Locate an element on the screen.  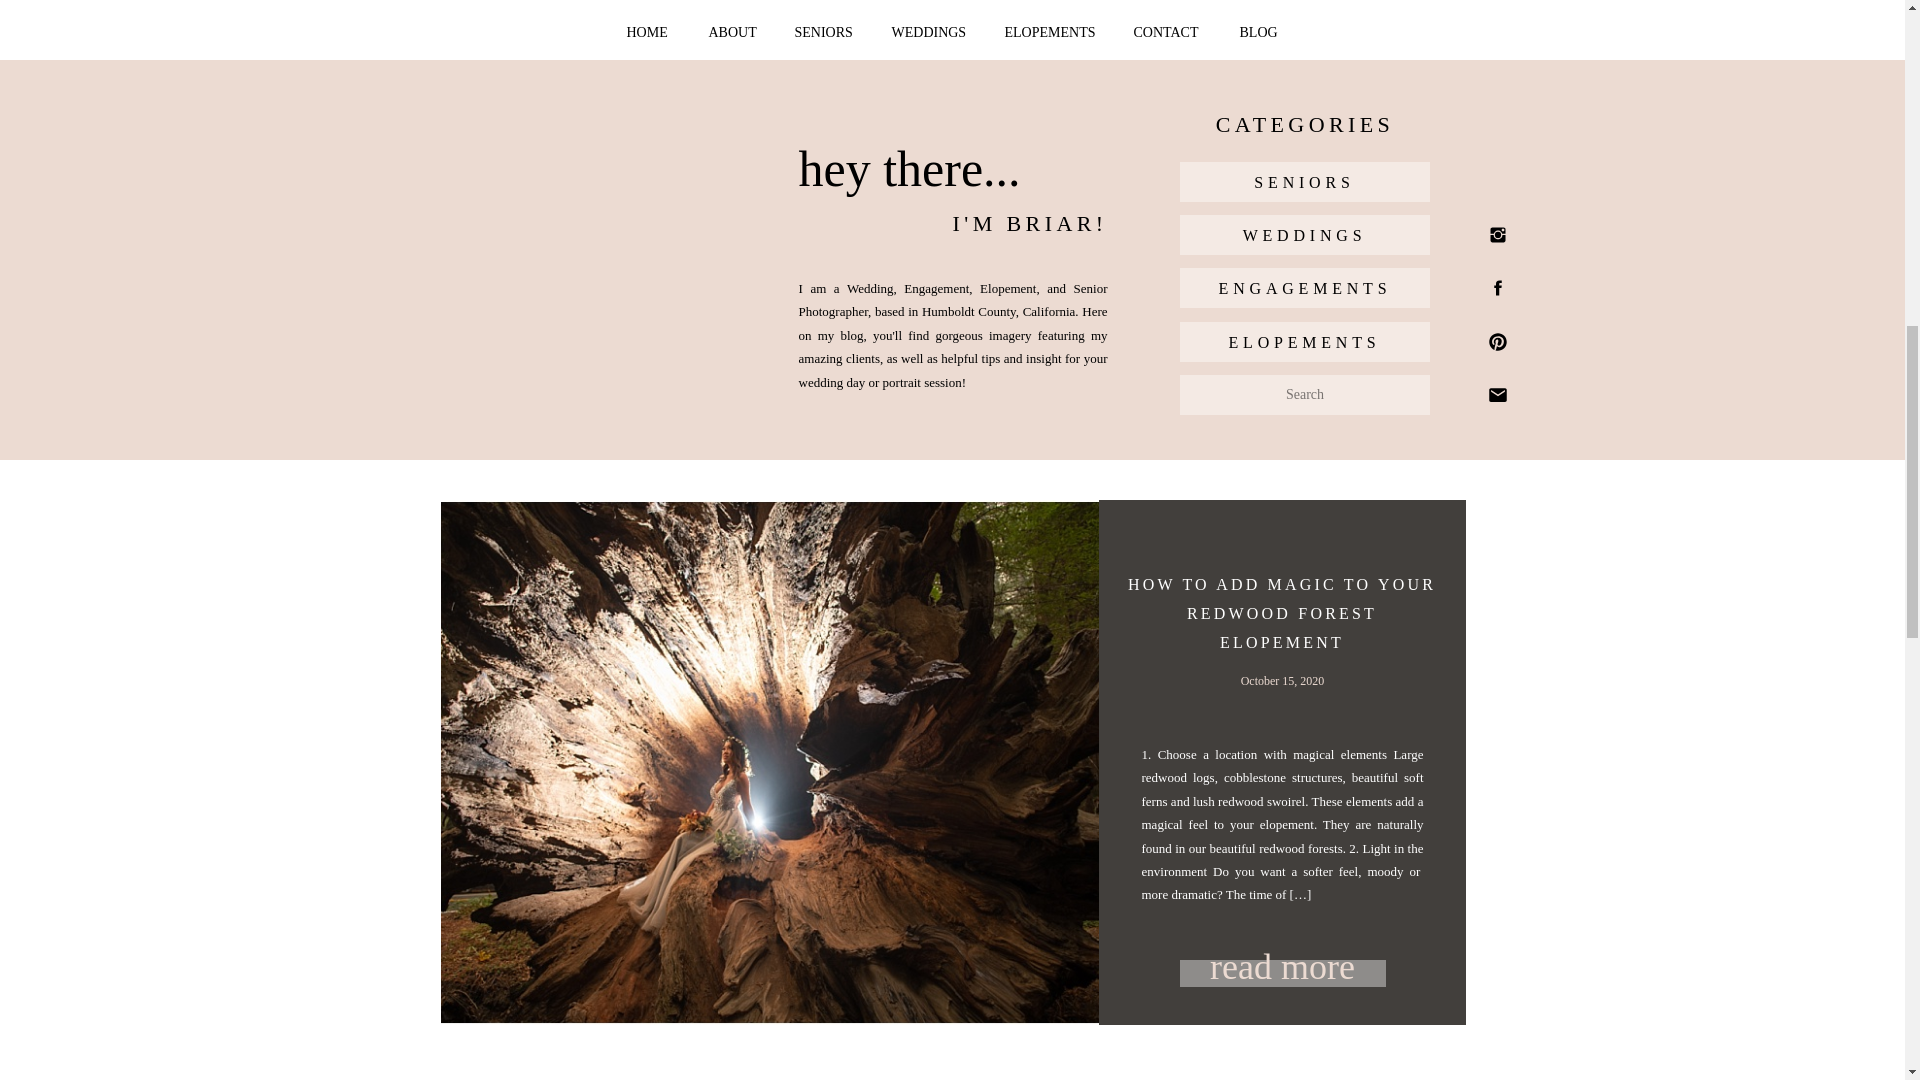
How to add magic to your redwood forest elopement is located at coordinates (1283, 964).